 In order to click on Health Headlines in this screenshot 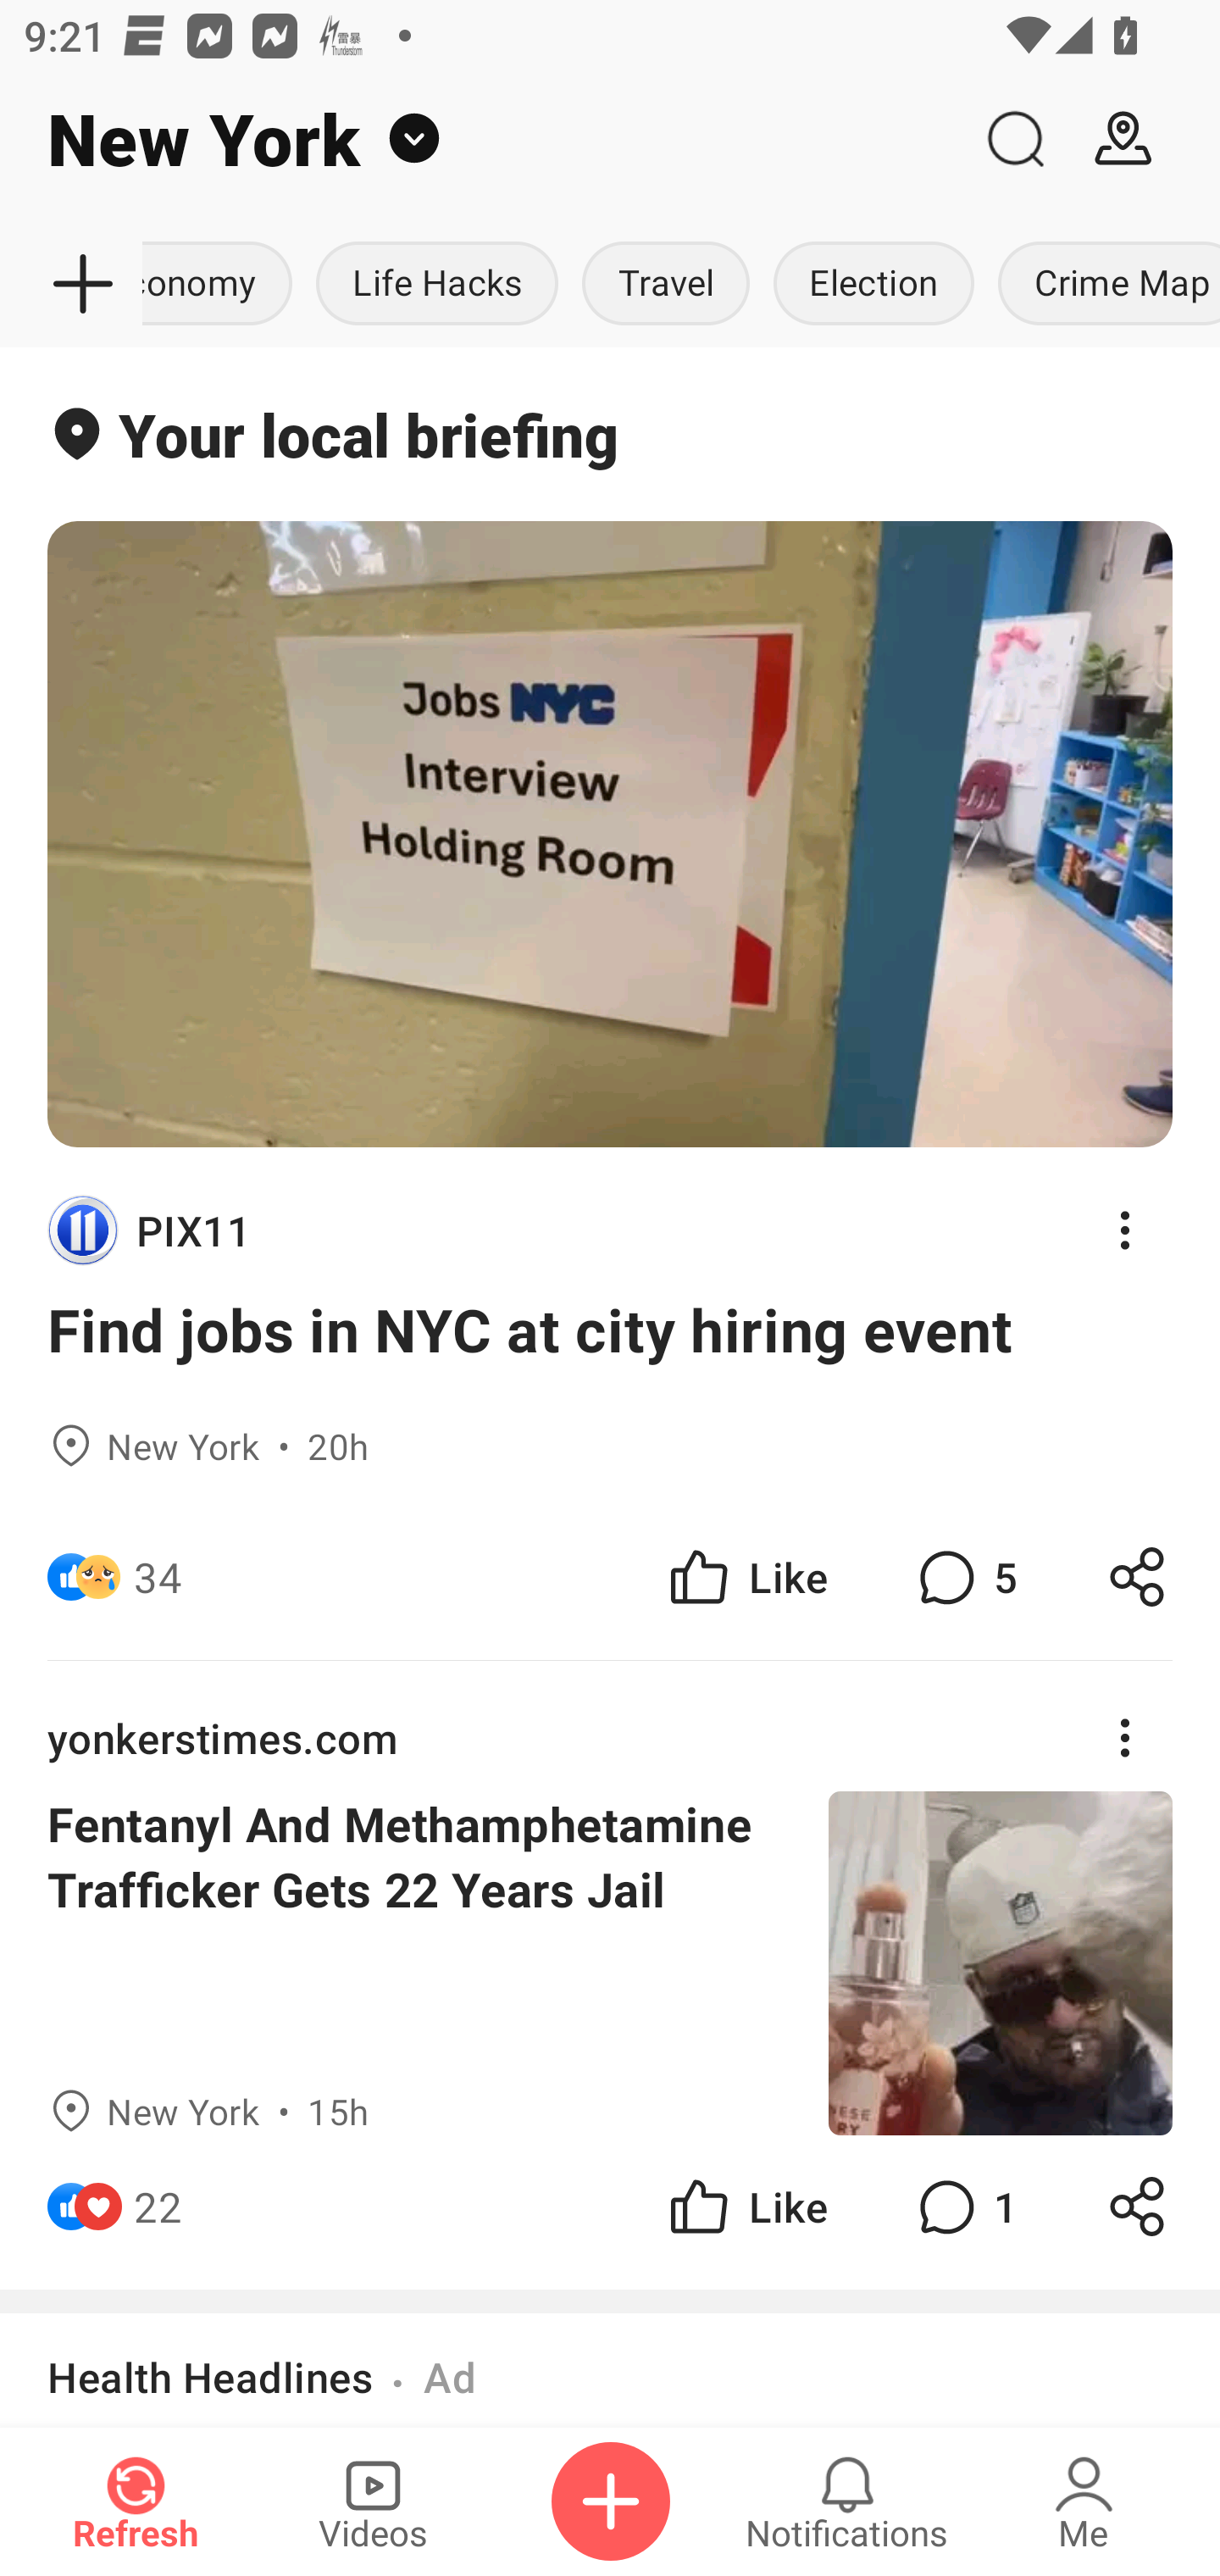, I will do `click(210, 2378)`.